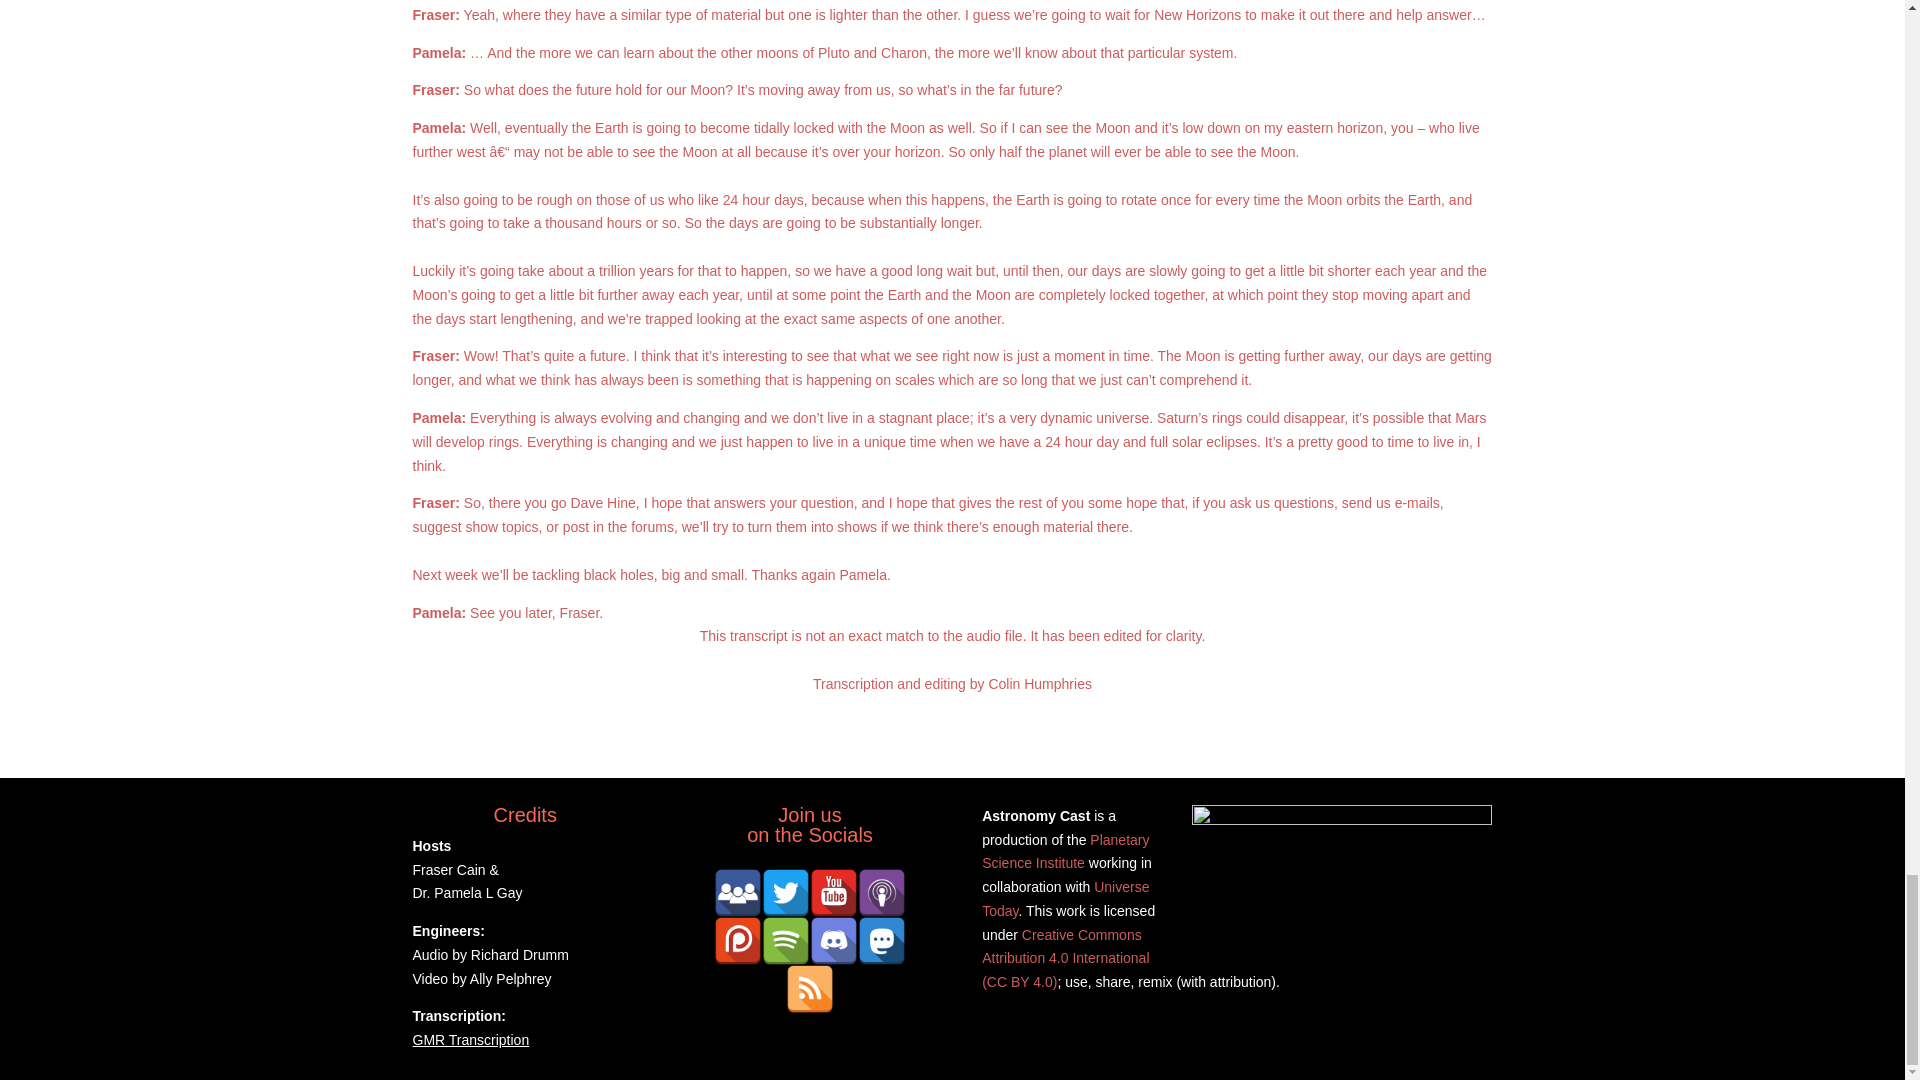 Image resolution: width=1920 pixels, height=1080 pixels. Describe the element at coordinates (1064, 850) in the screenshot. I see `Planetary Science Institute` at that location.